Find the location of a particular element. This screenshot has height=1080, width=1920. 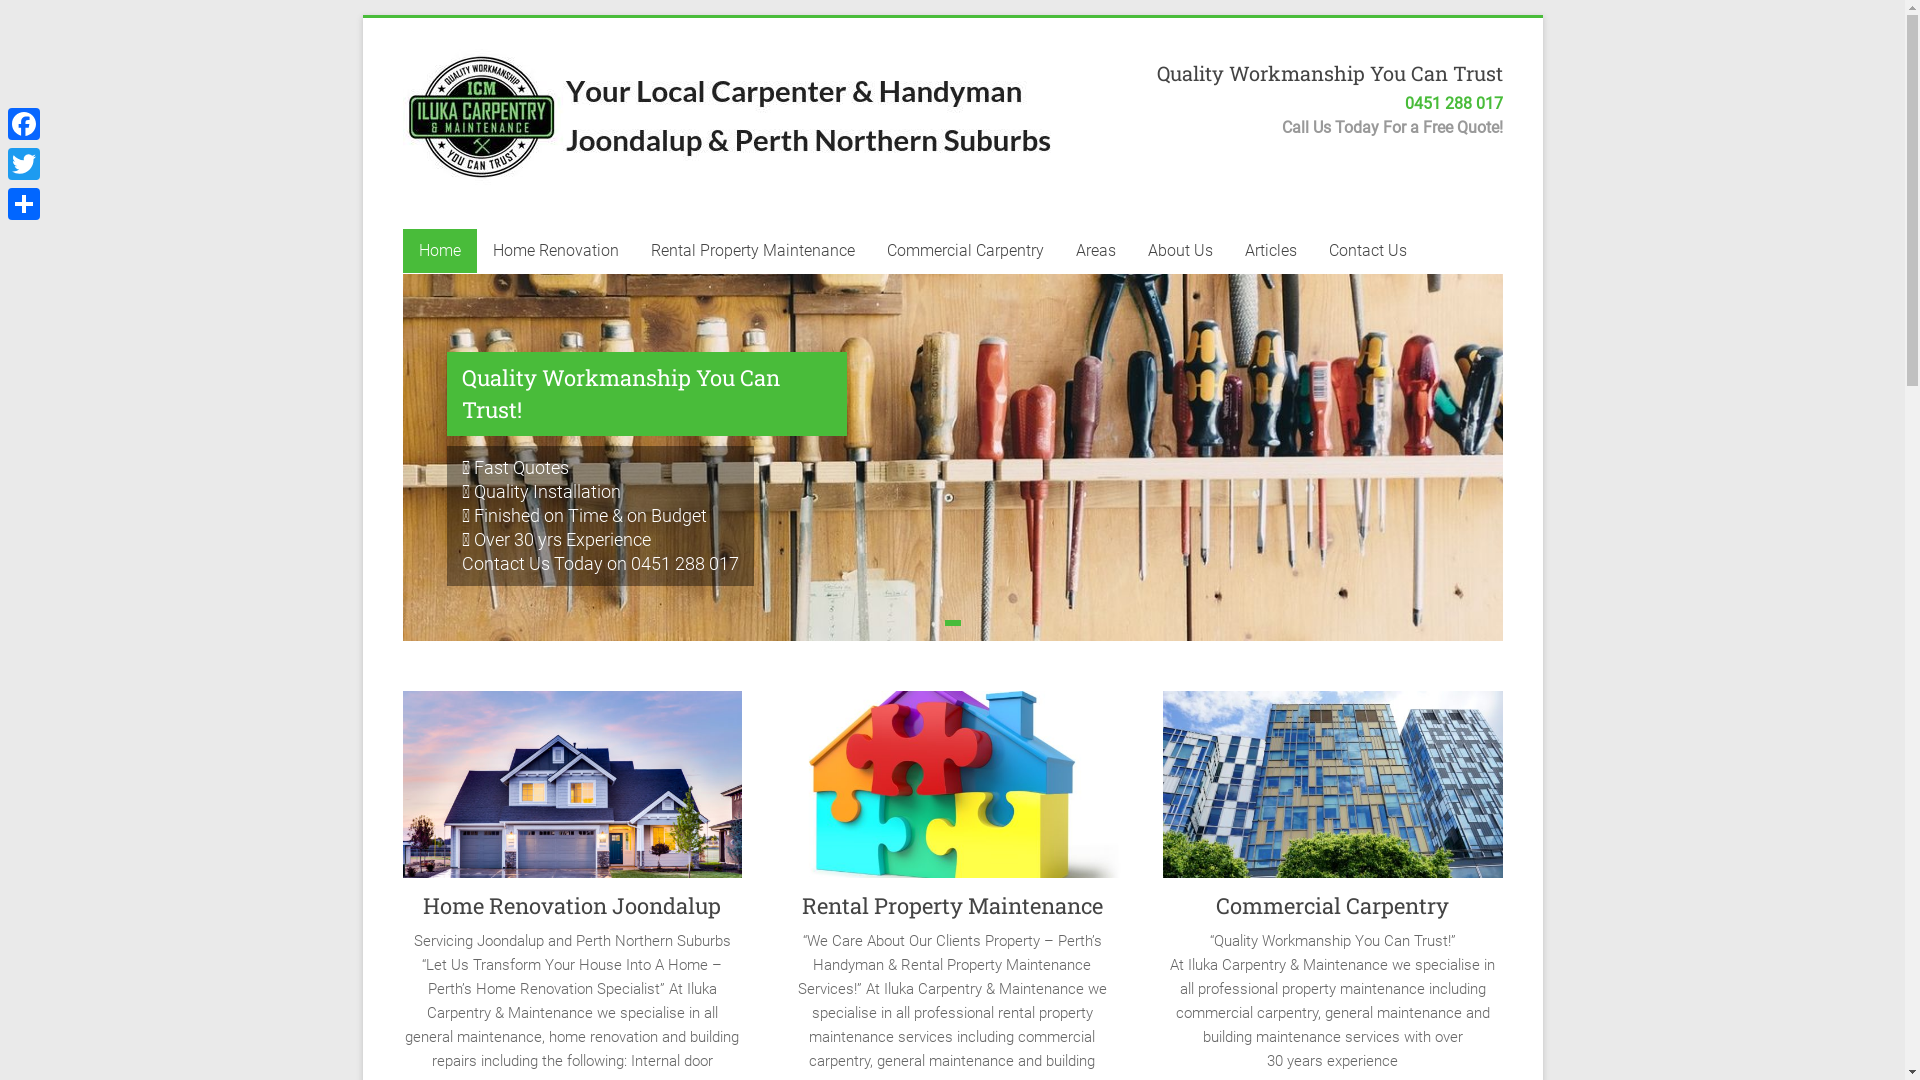

Facebook is located at coordinates (24, 124).